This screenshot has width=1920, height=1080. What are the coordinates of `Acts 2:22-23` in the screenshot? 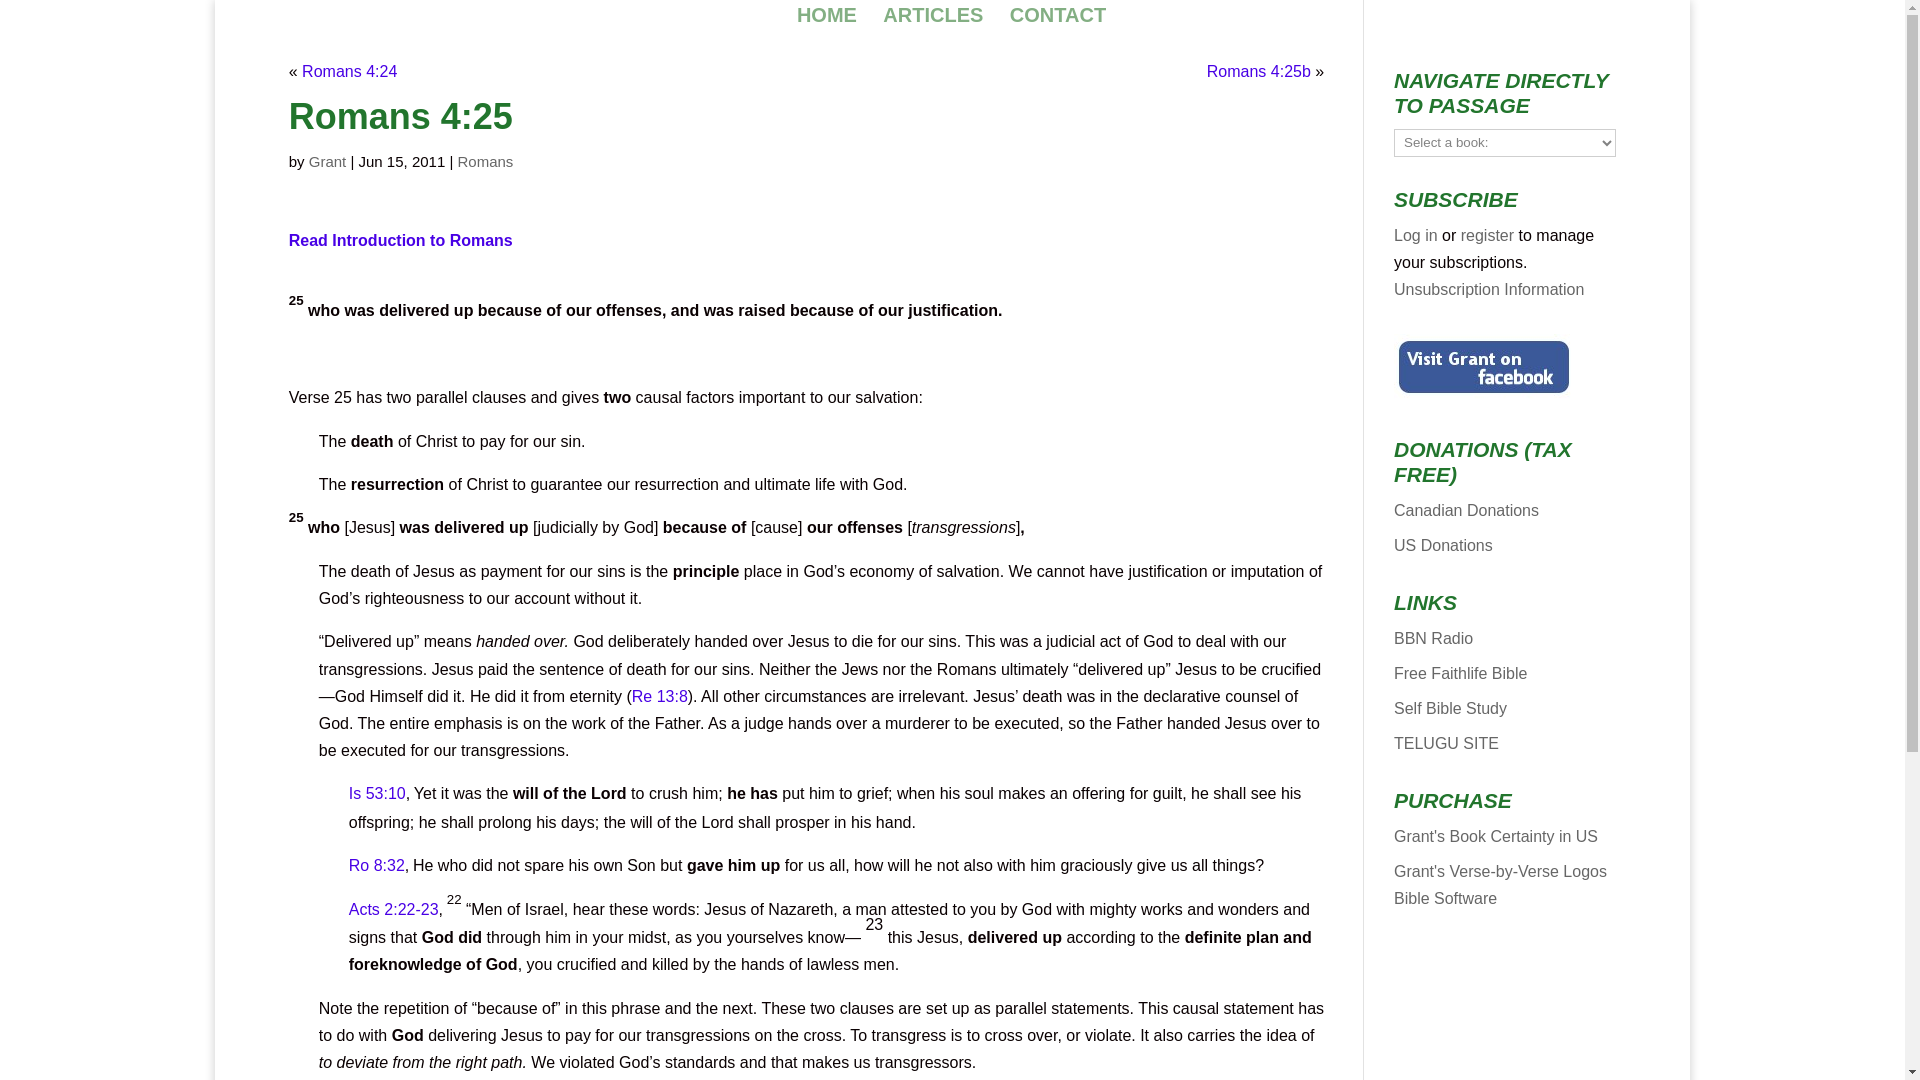 It's located at (394, 909).